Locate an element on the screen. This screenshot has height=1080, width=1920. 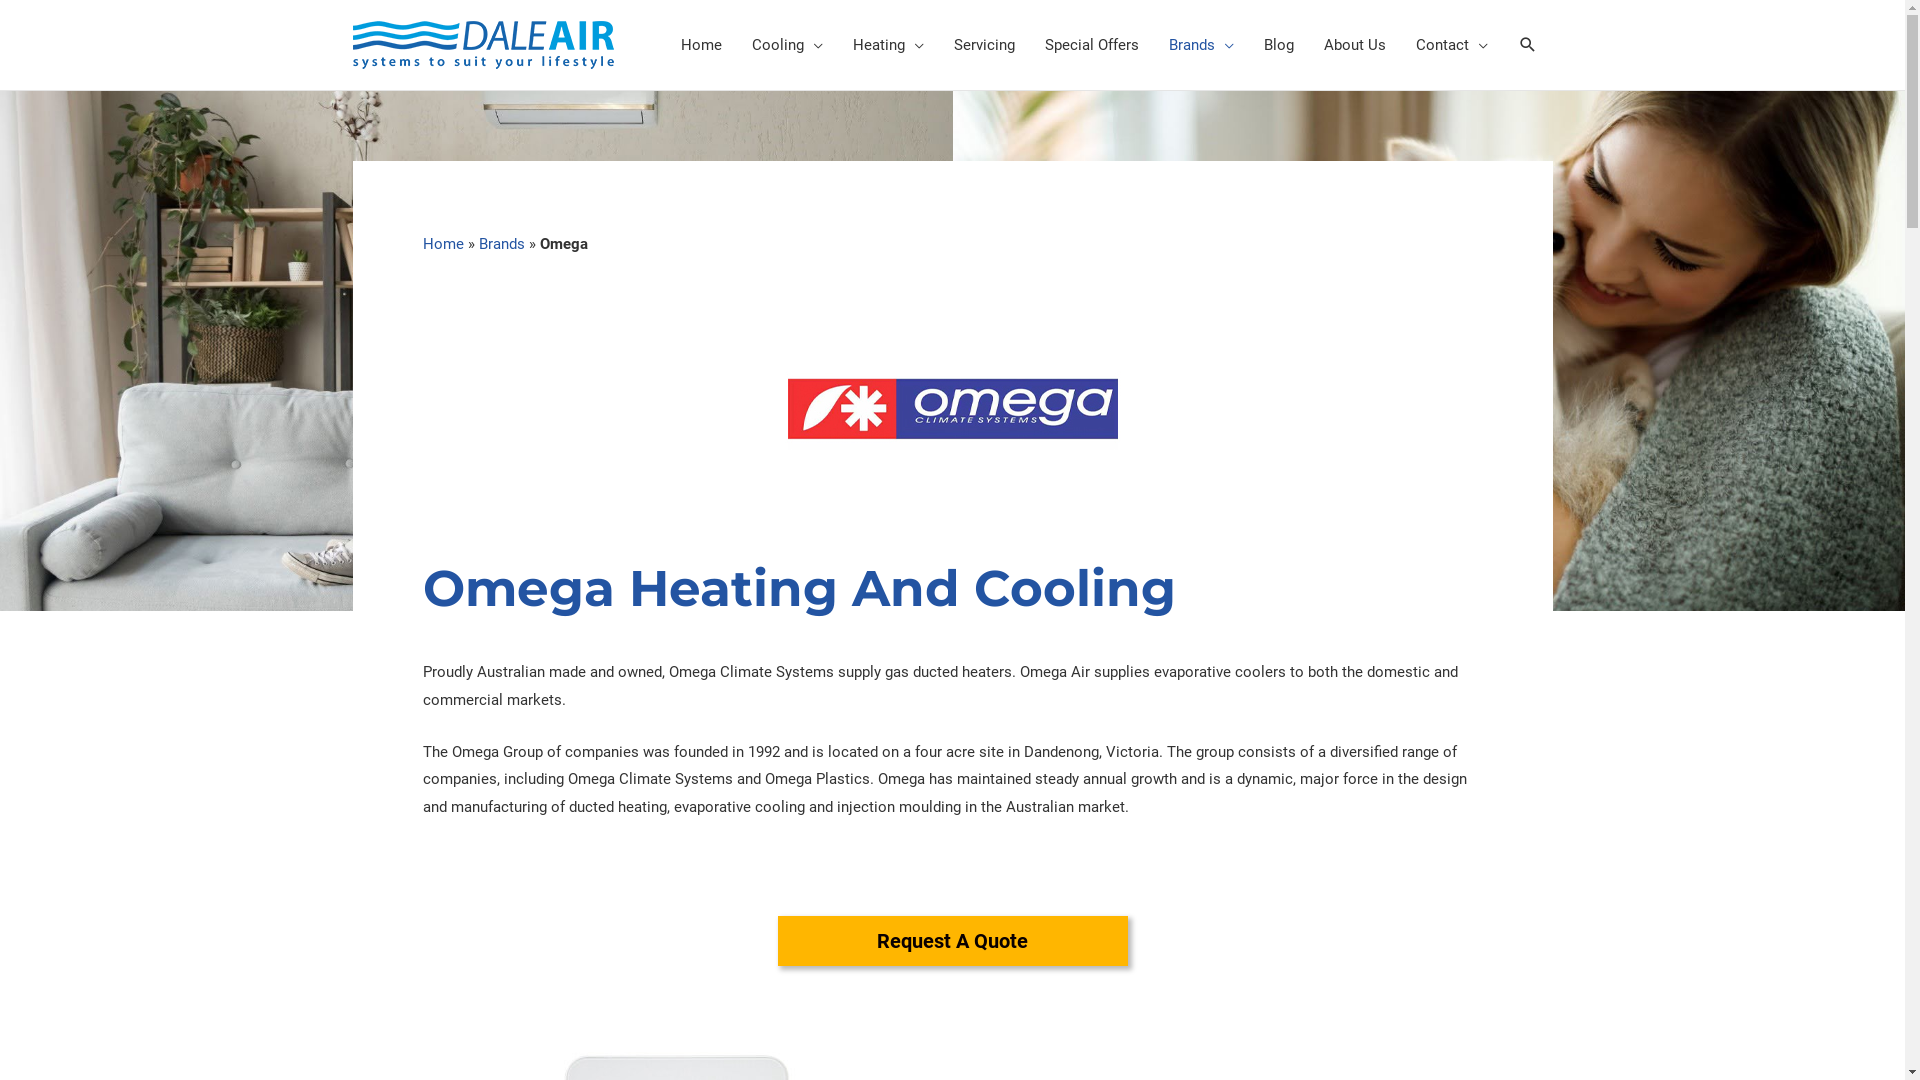
Blog is located at coordinates (1278, 45).